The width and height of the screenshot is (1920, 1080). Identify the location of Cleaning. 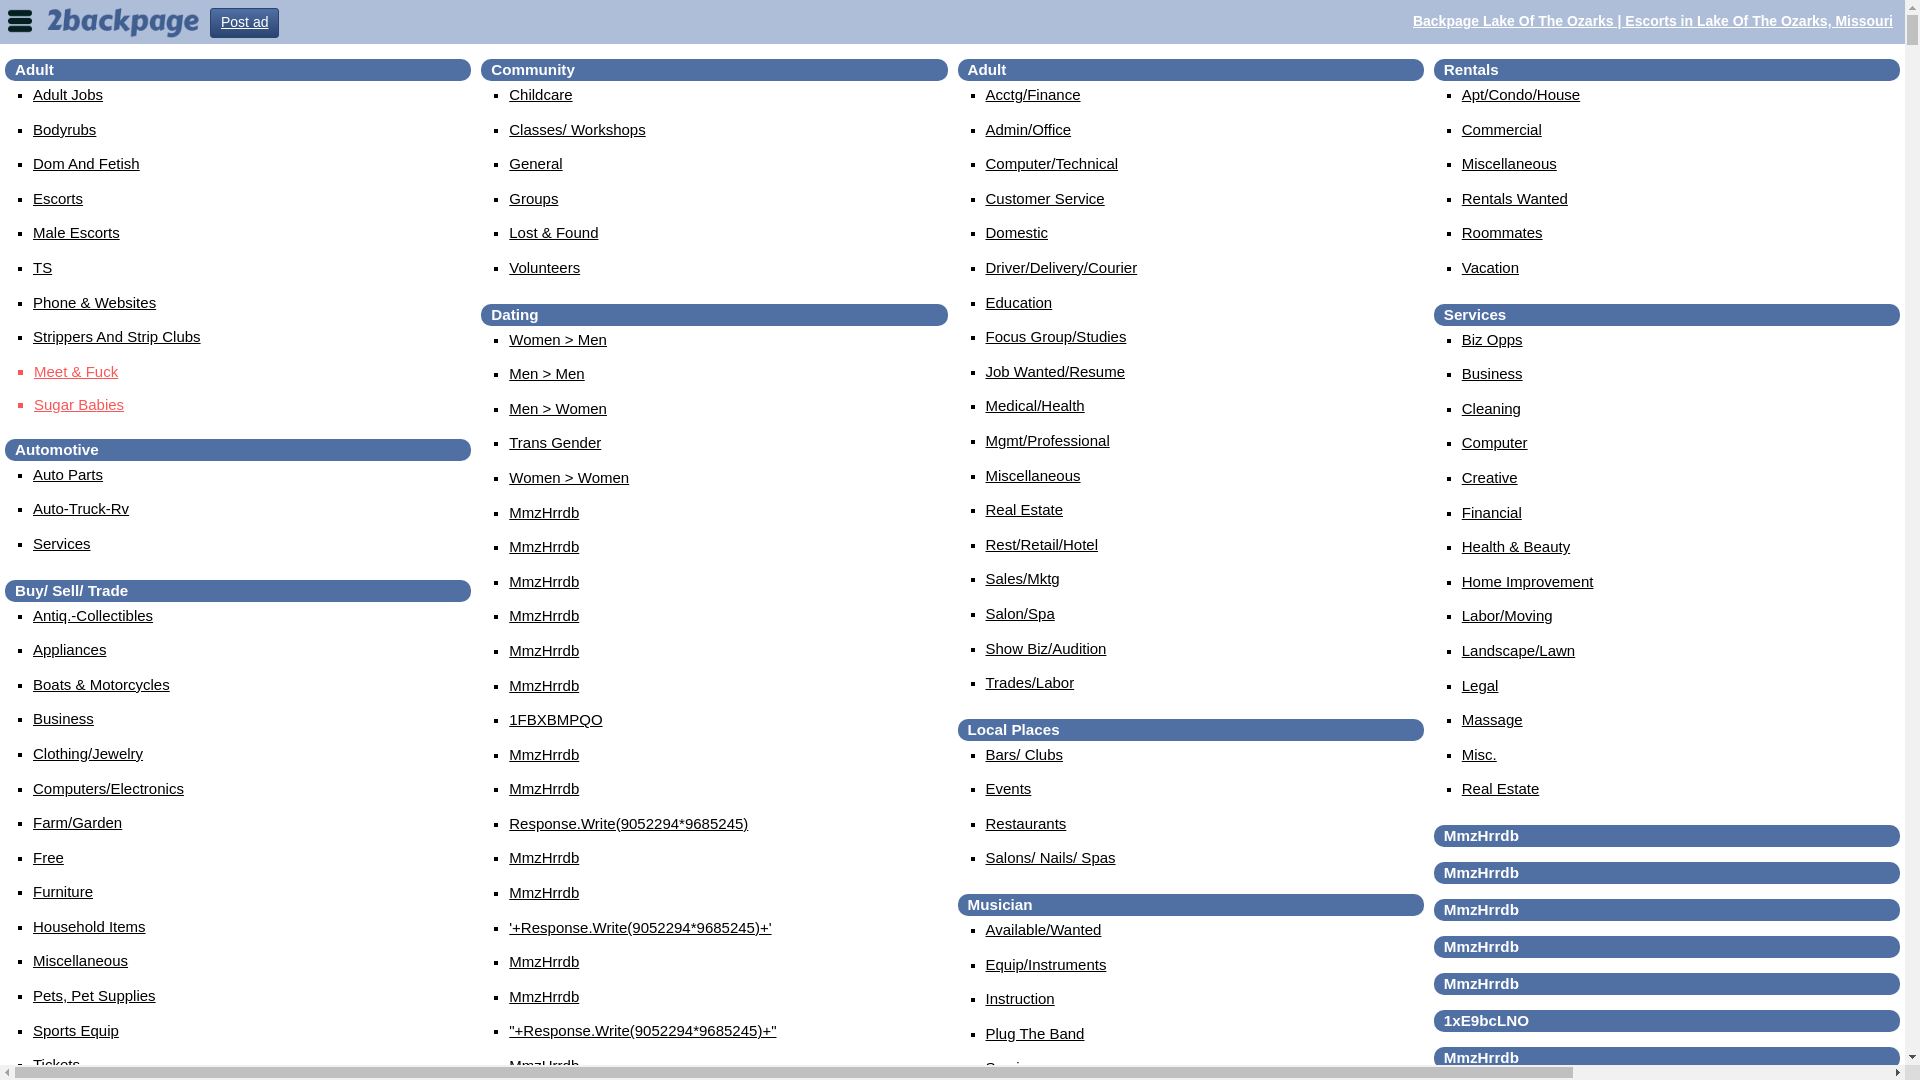
(1492, 408).